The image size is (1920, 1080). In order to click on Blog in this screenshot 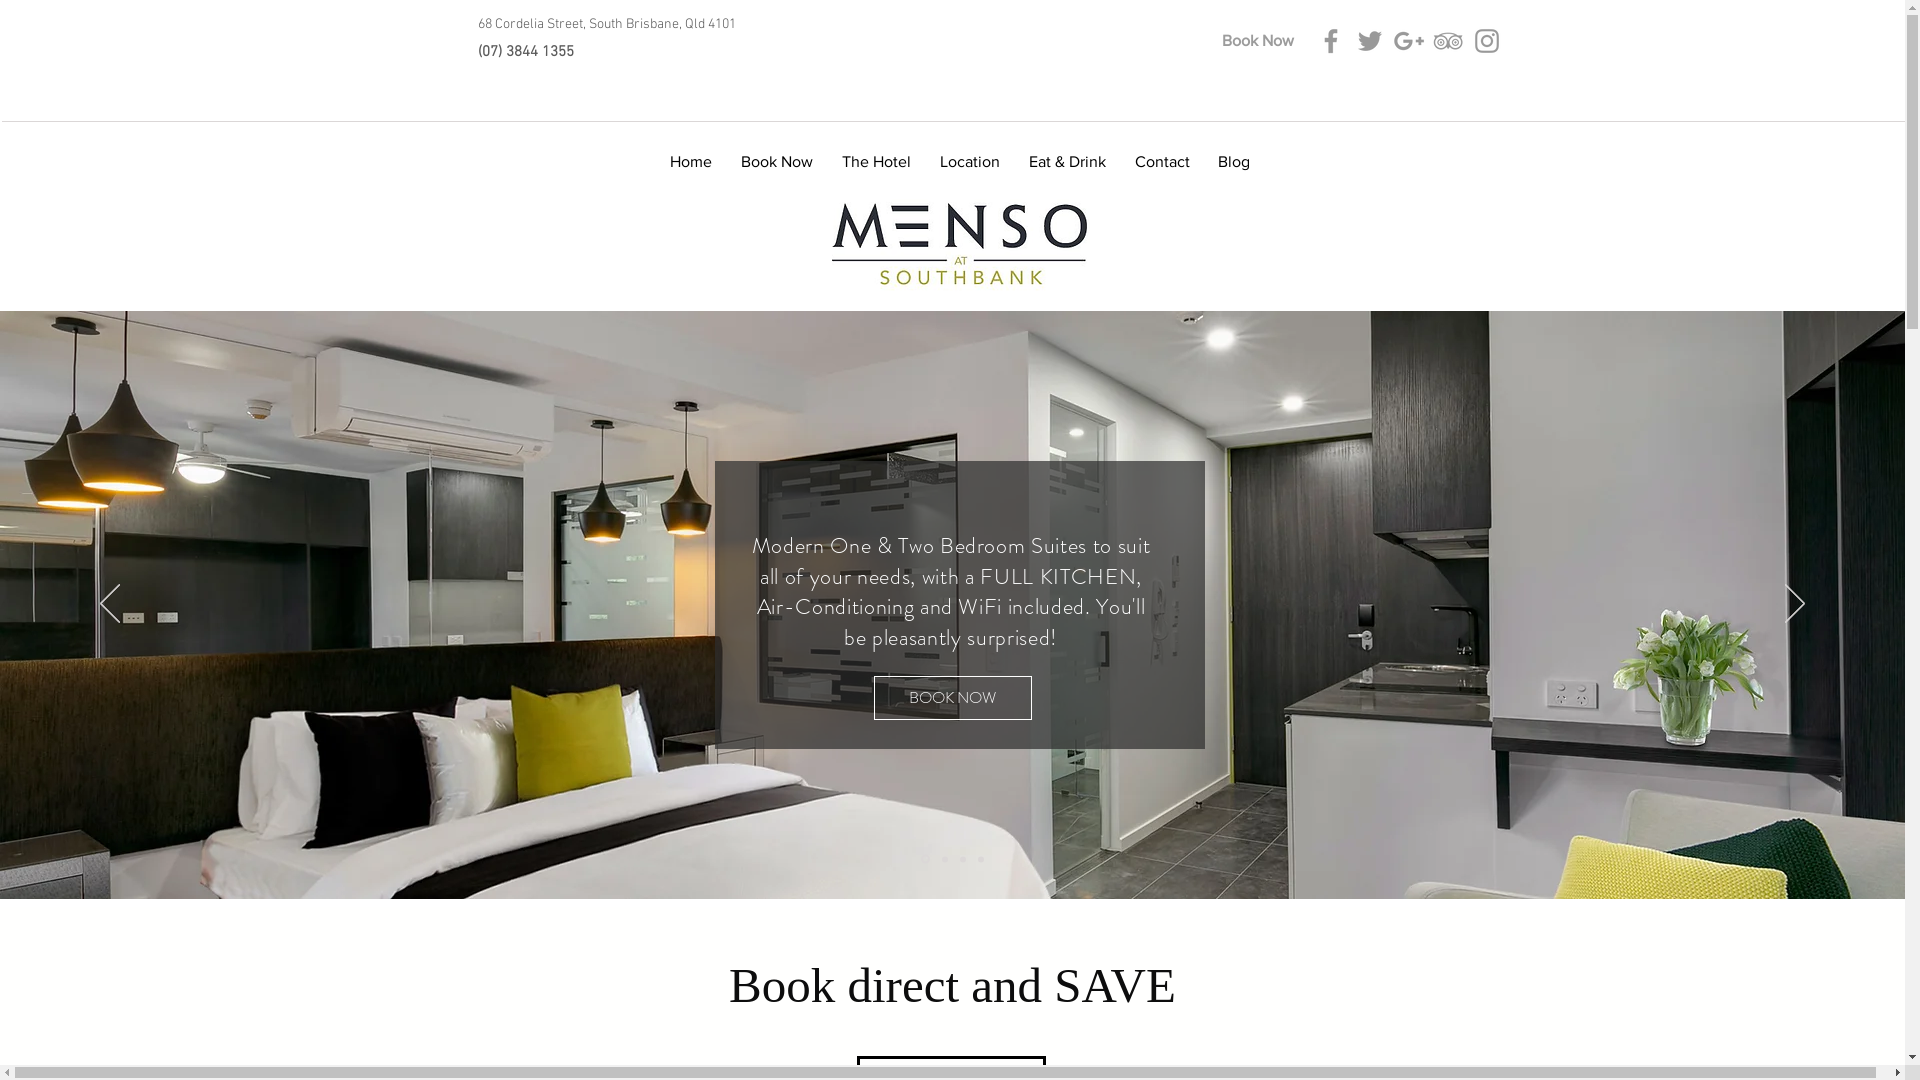, I will do `click(1234, 153)`.